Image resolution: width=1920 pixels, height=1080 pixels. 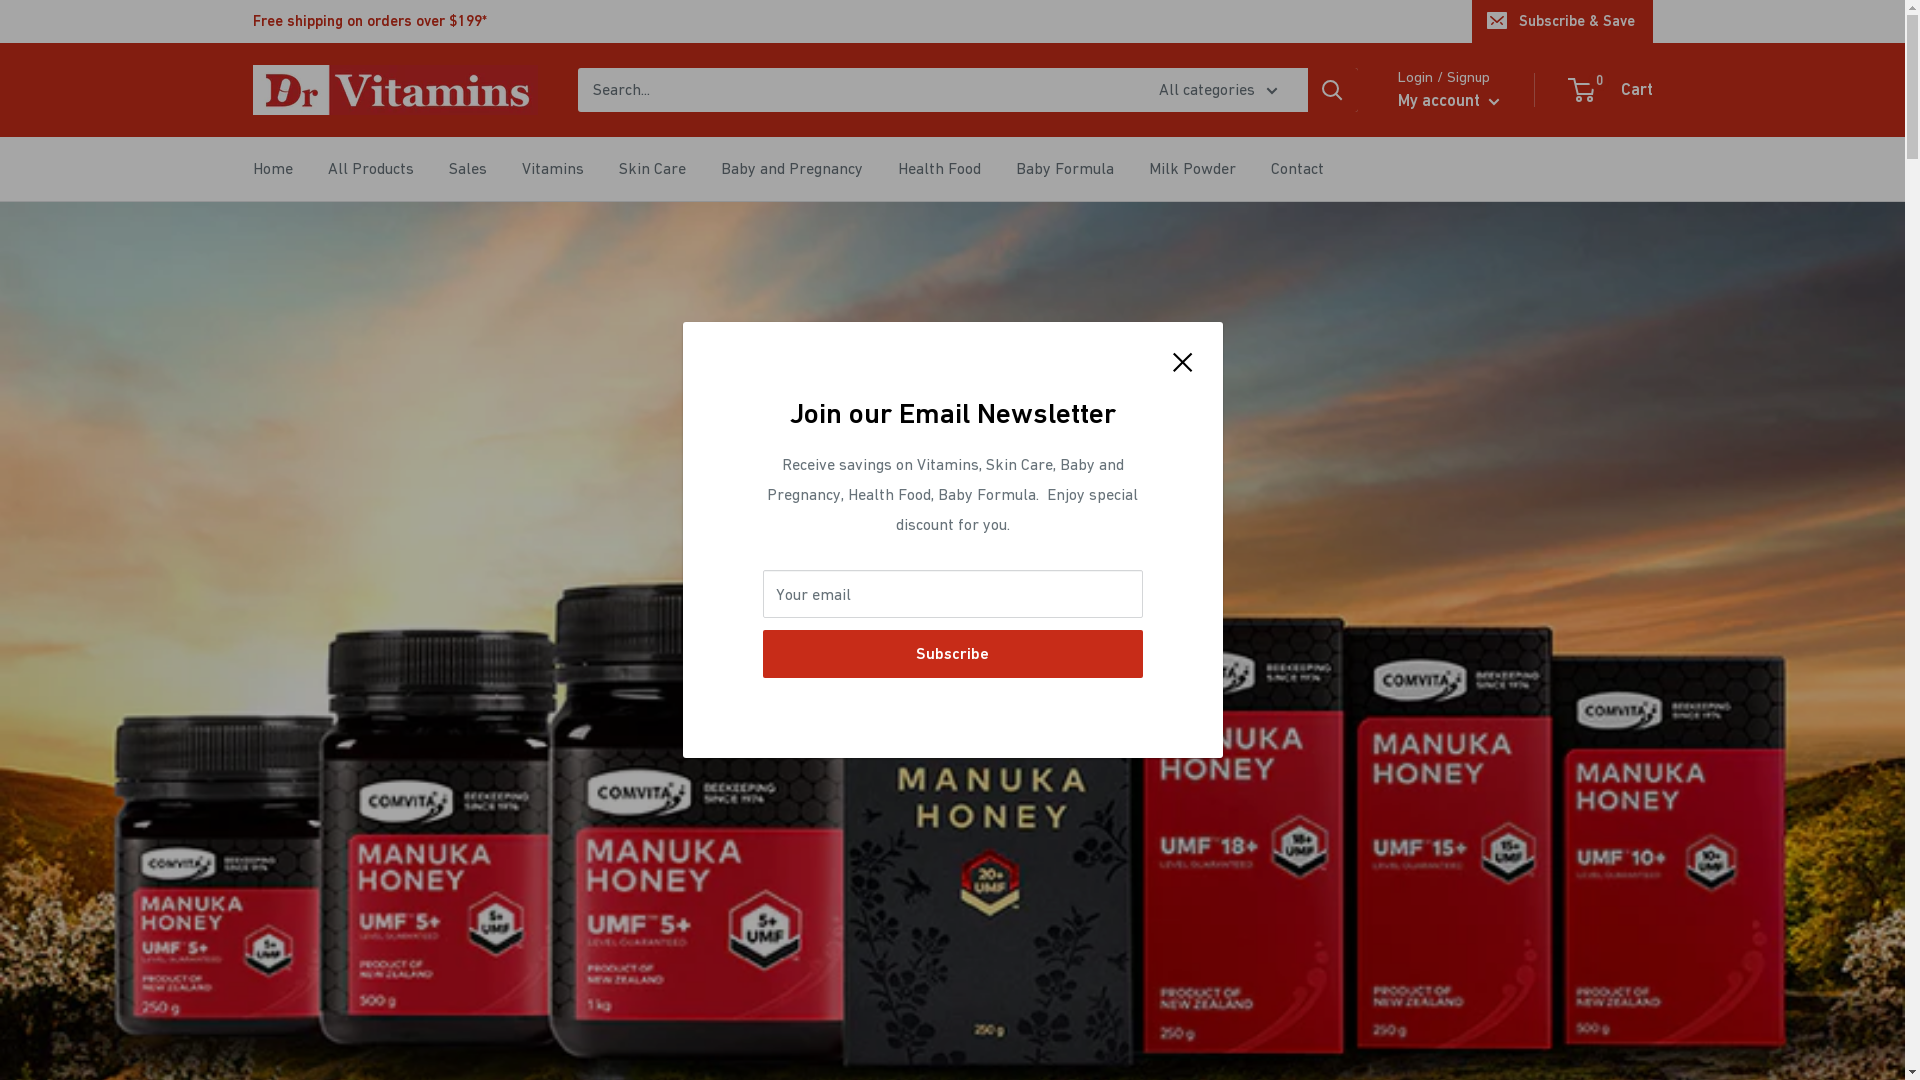 I want to click on All Products, so click(x=371, y=169).